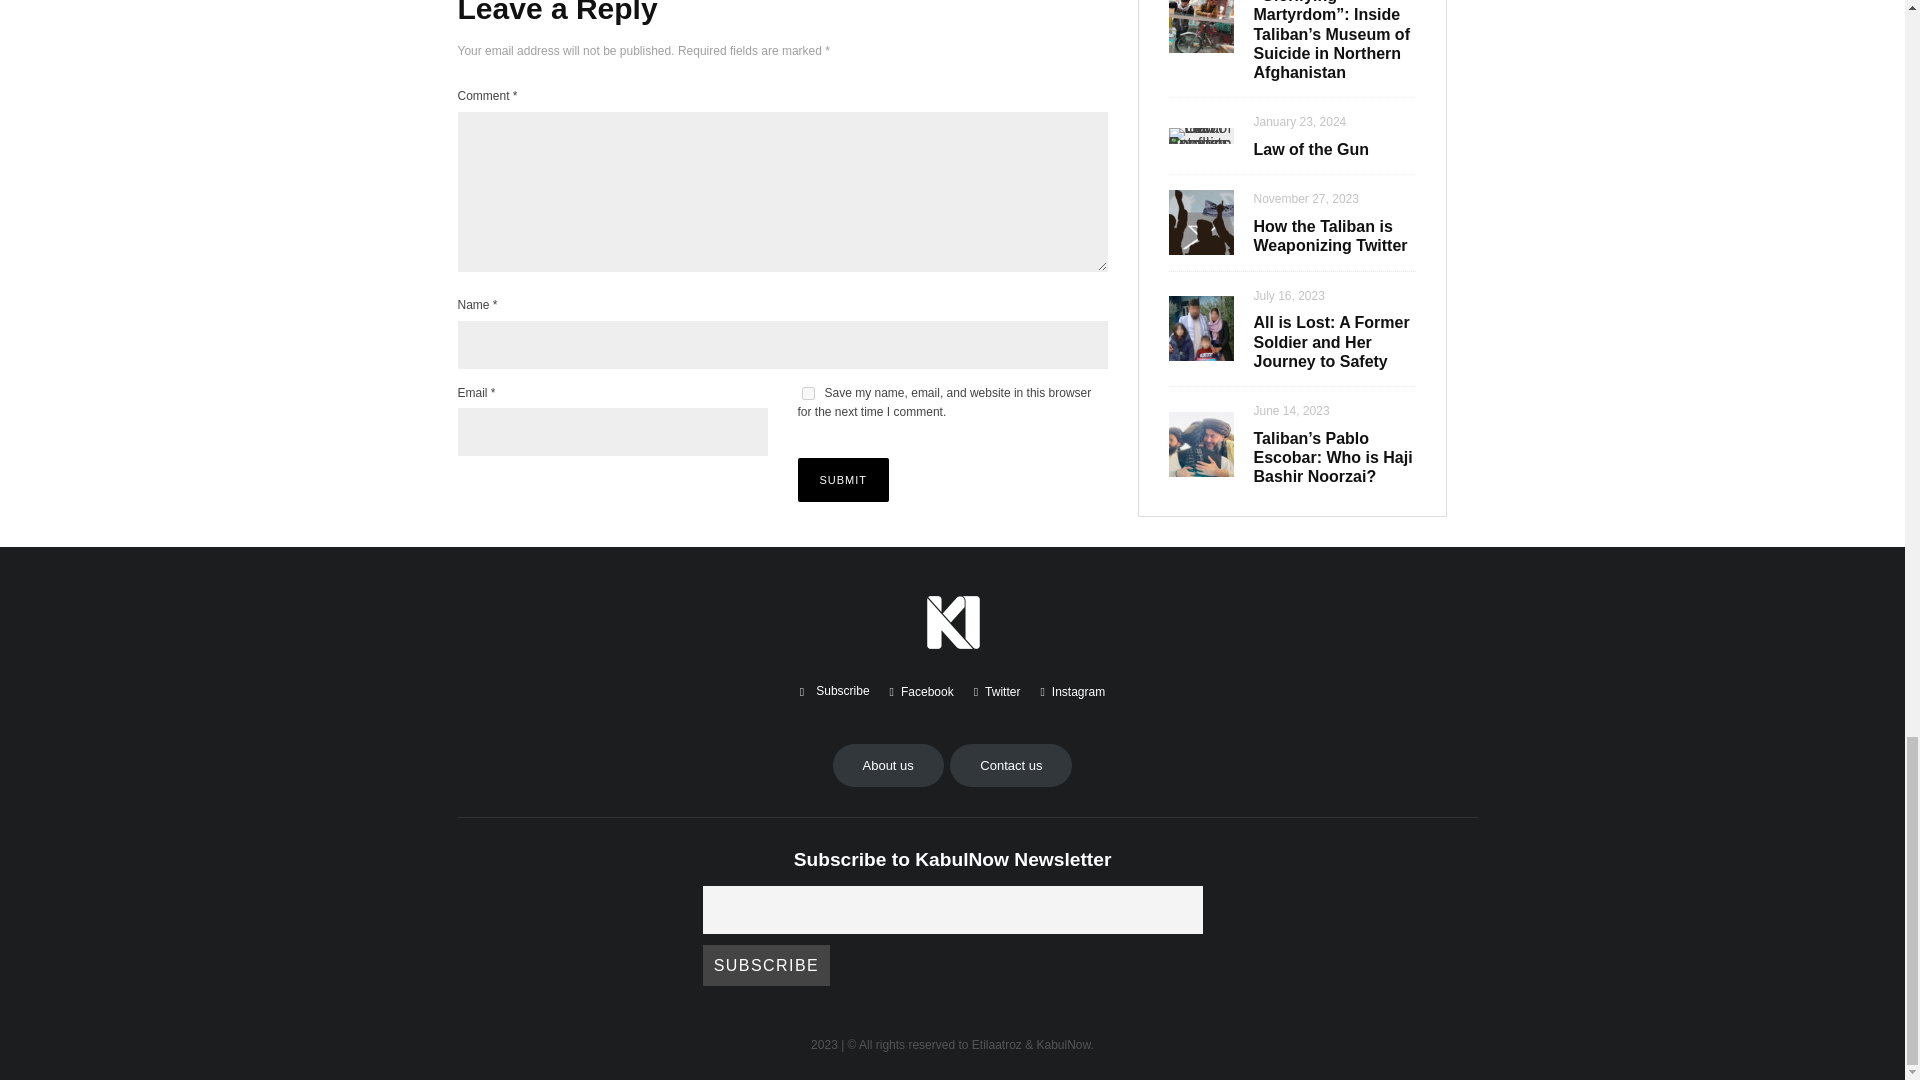 This screenshot has width=1920, height=1080. Describe the element at coordinates (844, 480) in the screenshot. I see `Submit` at that location.